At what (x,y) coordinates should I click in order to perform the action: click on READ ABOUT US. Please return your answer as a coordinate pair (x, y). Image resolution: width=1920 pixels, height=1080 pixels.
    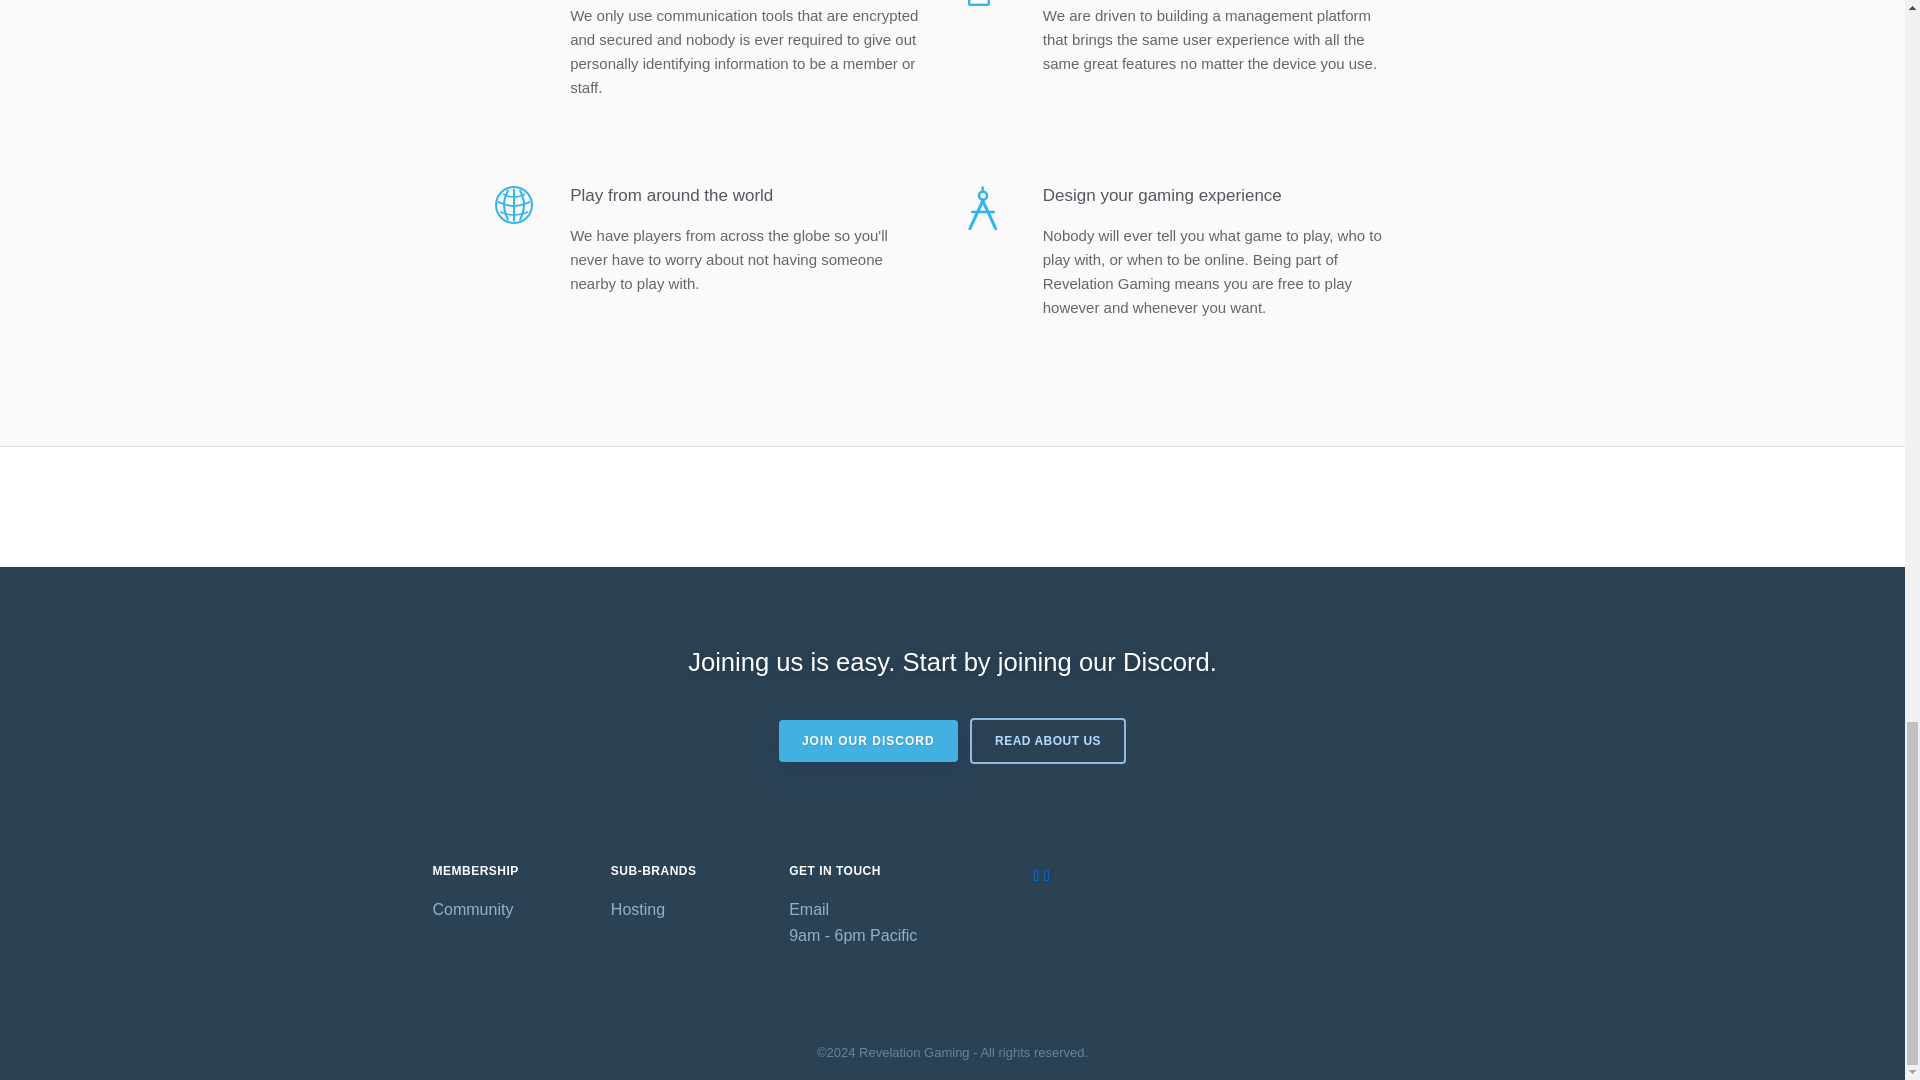
    Looking at the image, I should click on (1047, 740).